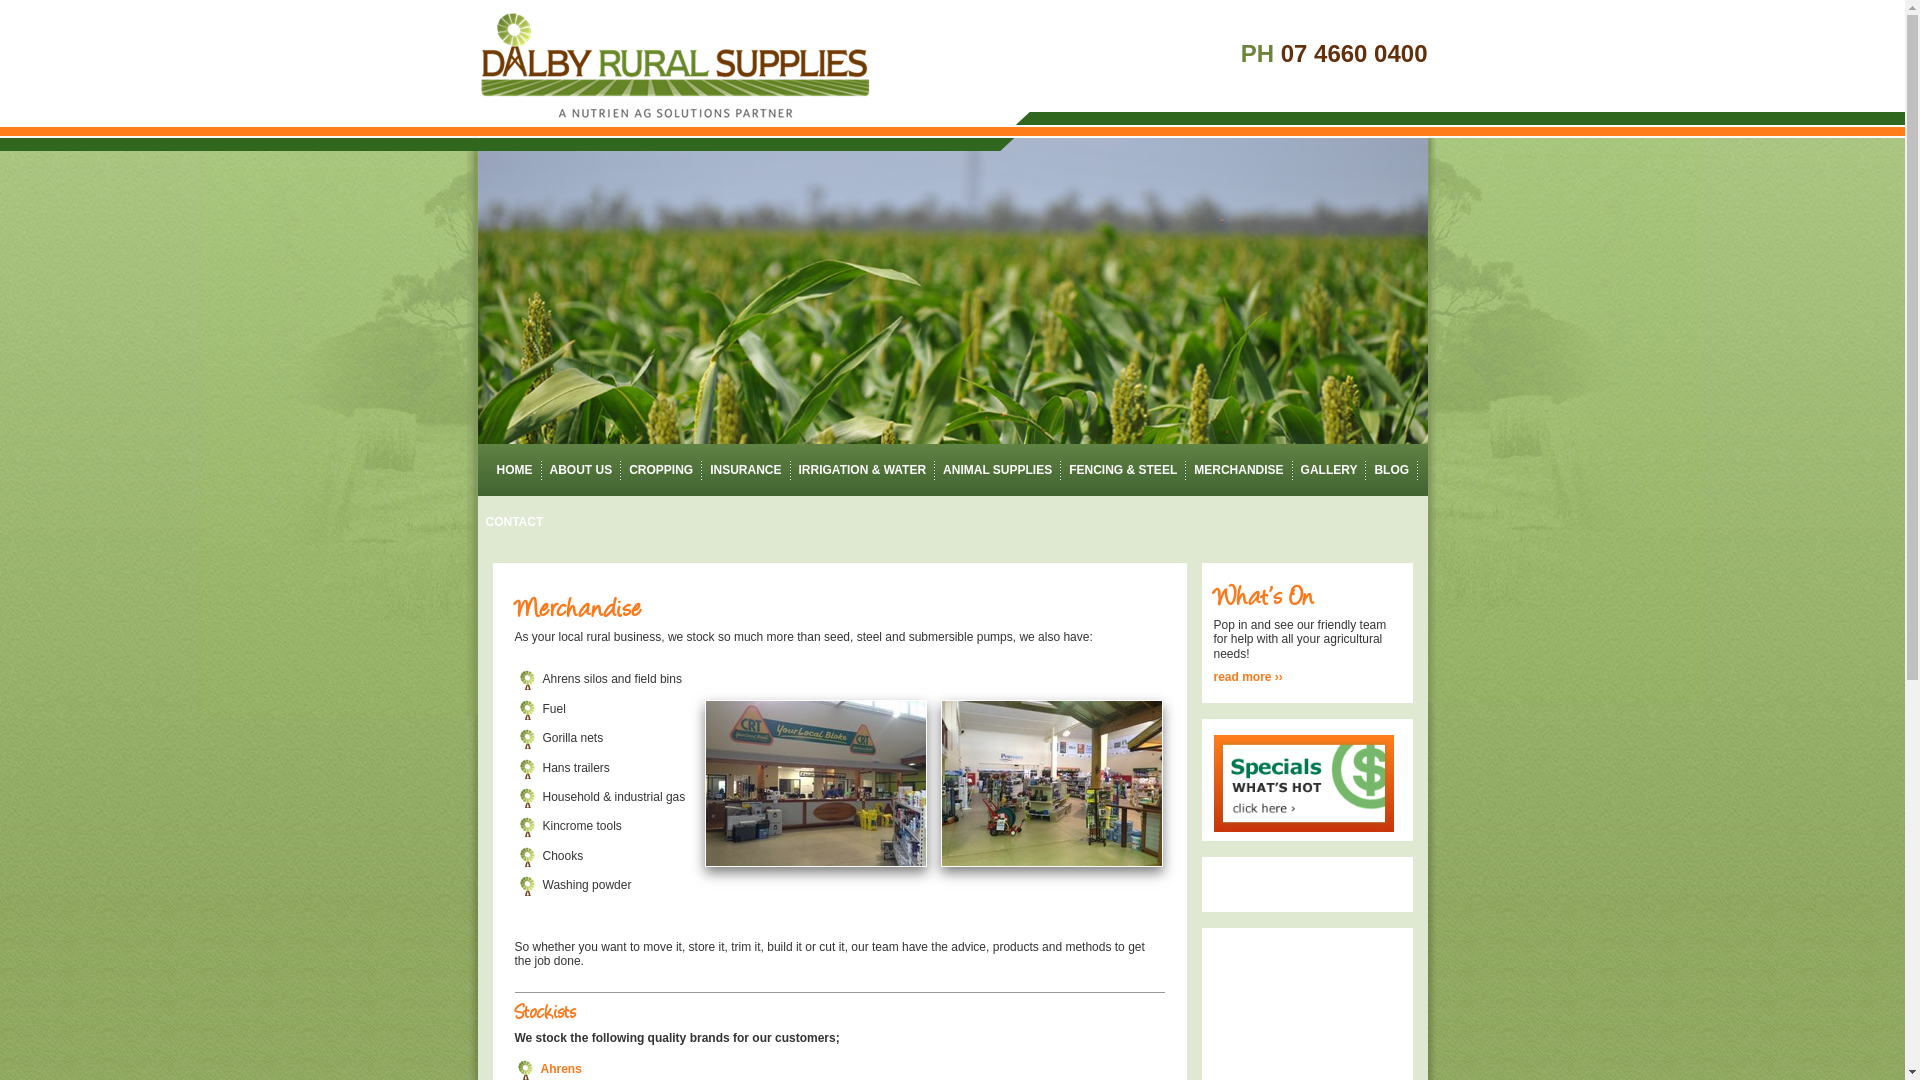  I want to click on HOME, so click(510, 470).